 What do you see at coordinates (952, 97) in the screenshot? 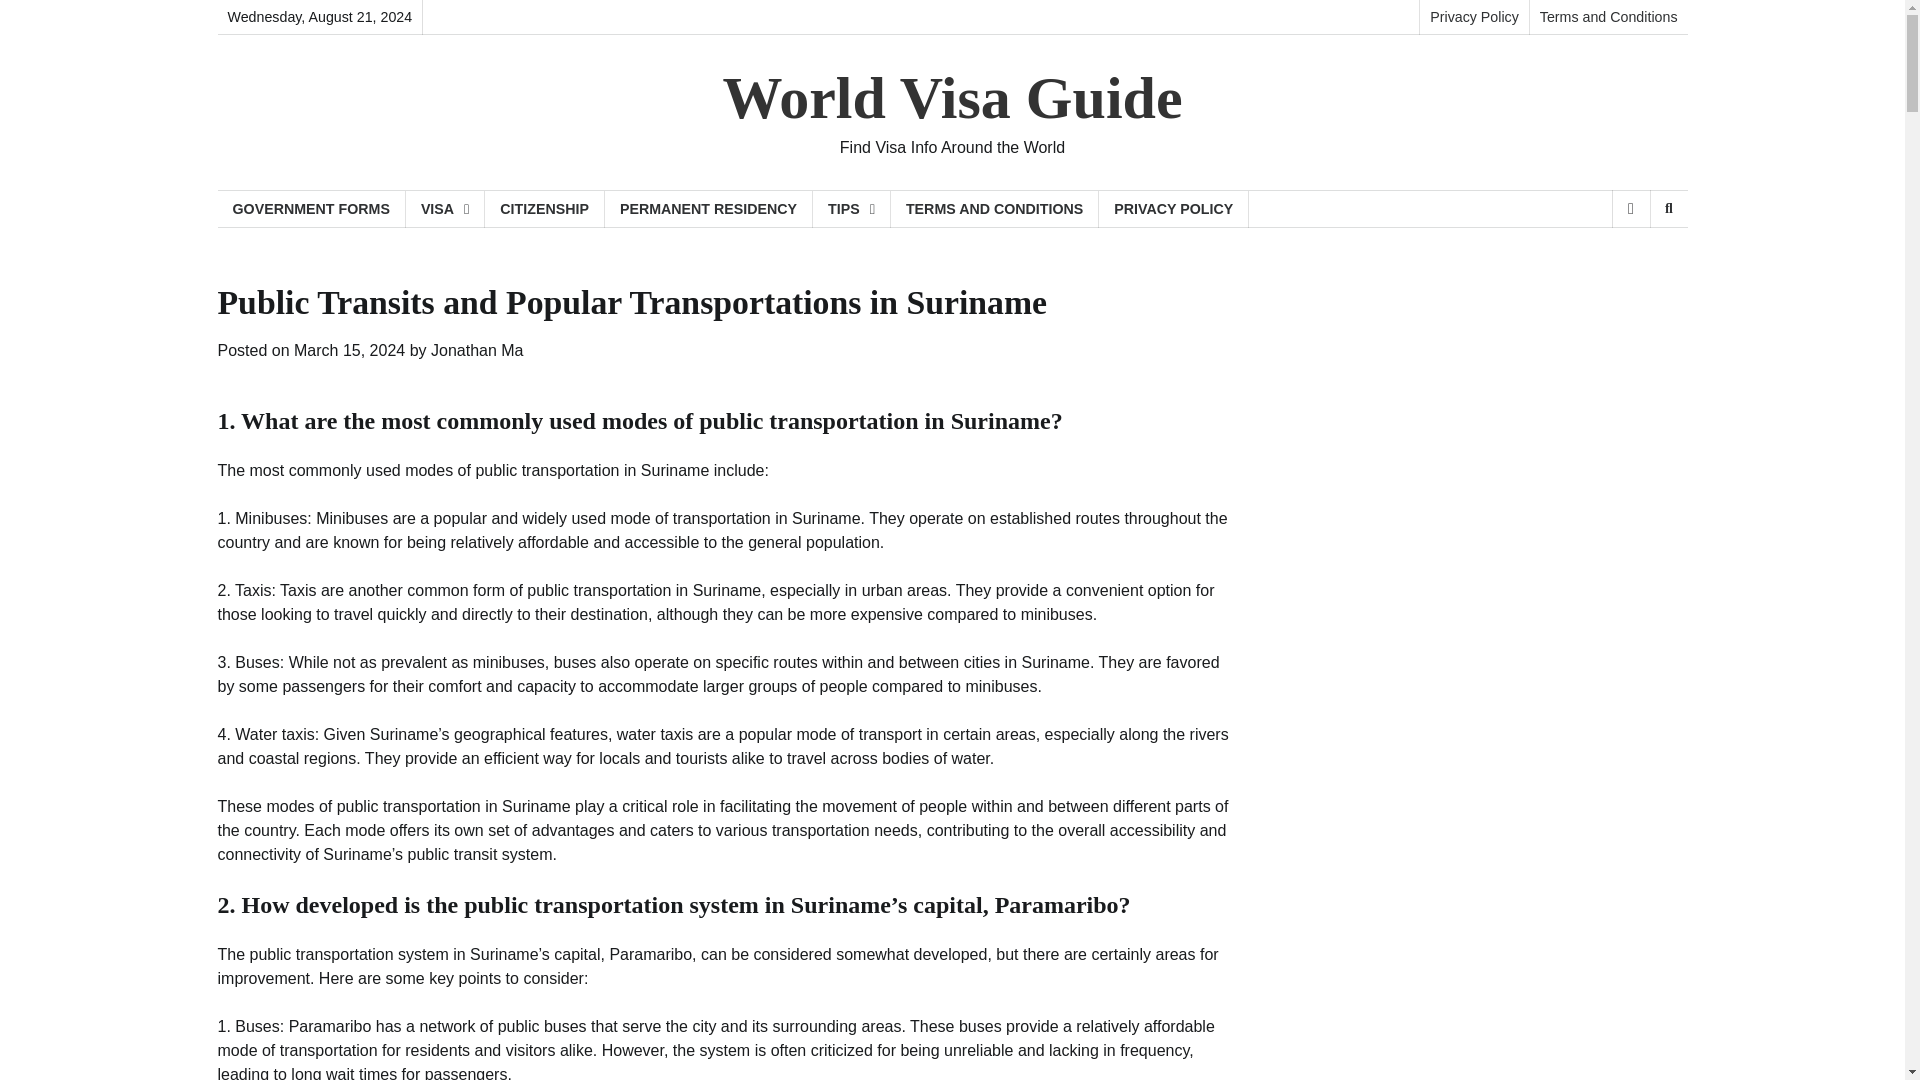
I see `World Visa Guide` at bounding box center [952, 97].